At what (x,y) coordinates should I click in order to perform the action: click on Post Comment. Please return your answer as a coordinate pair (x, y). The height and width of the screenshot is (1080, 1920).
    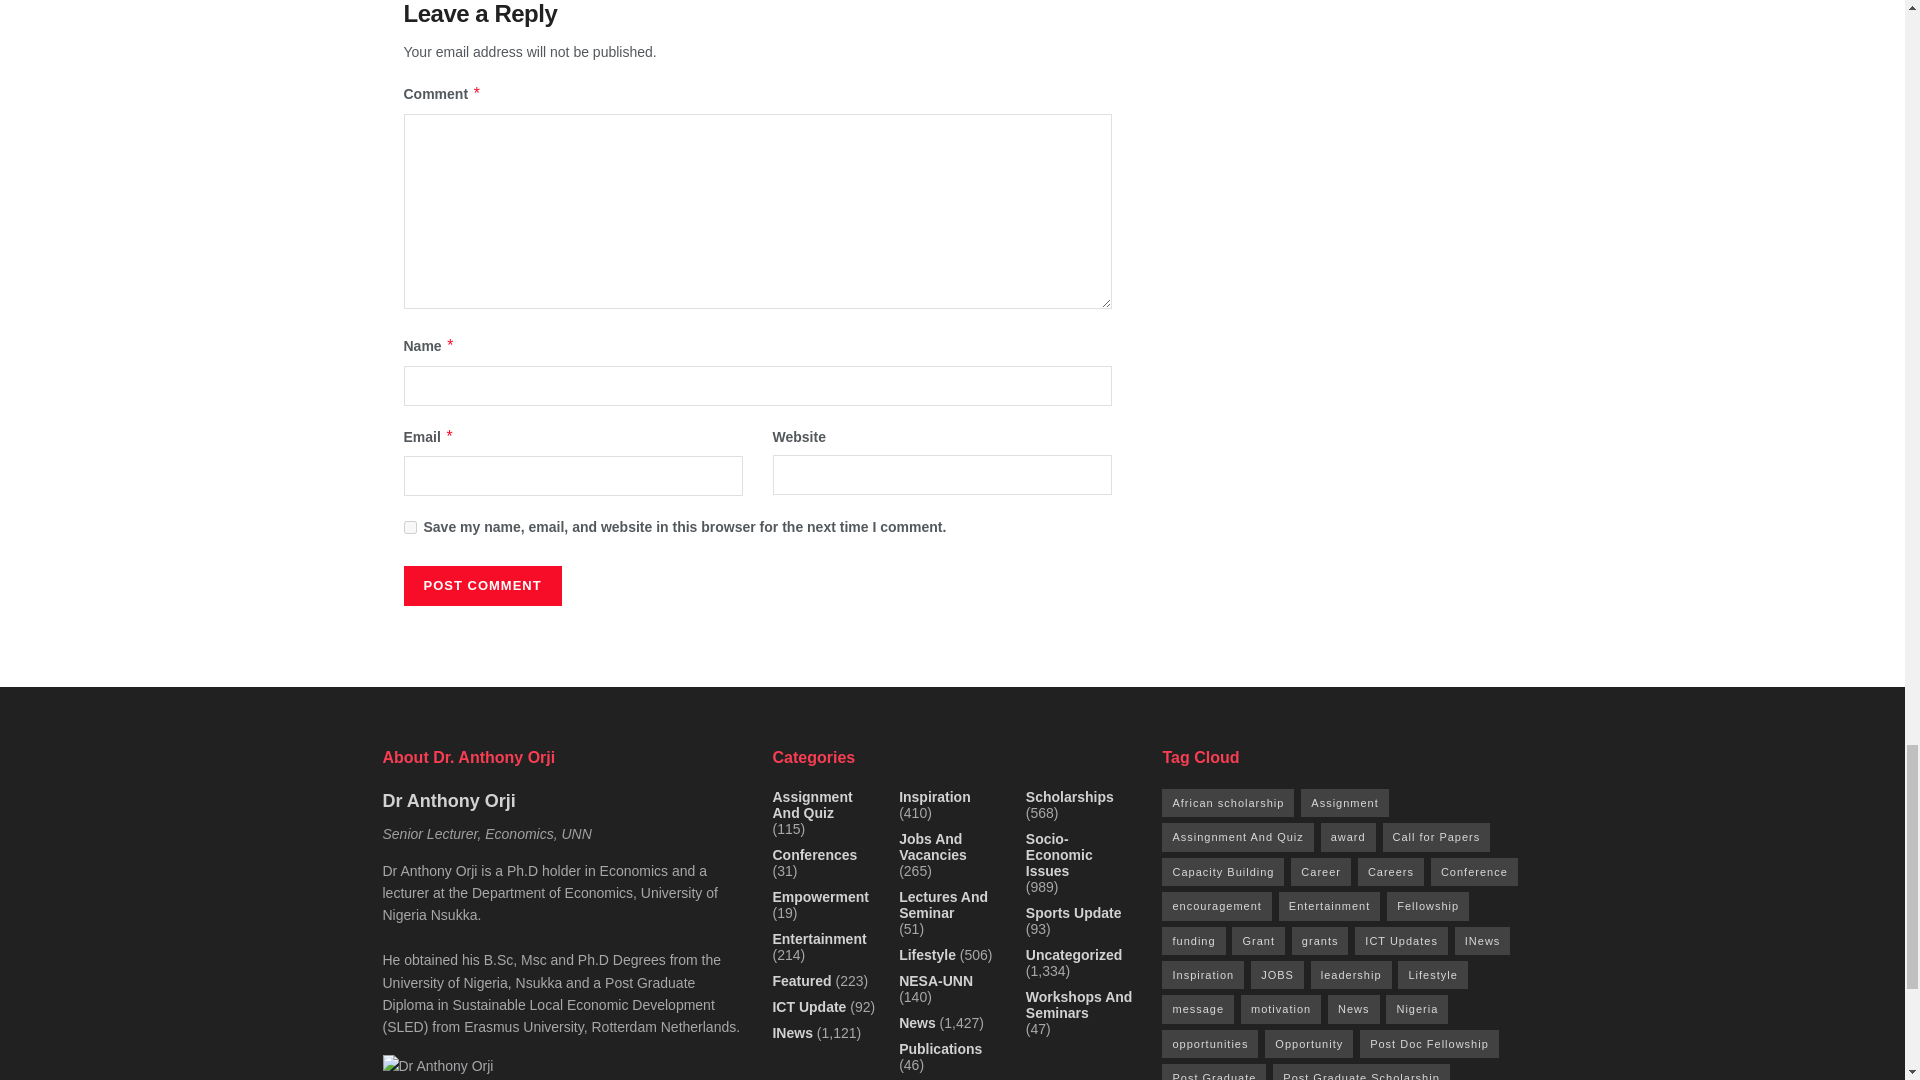
    Looking at the image, I should click on (482, 585).